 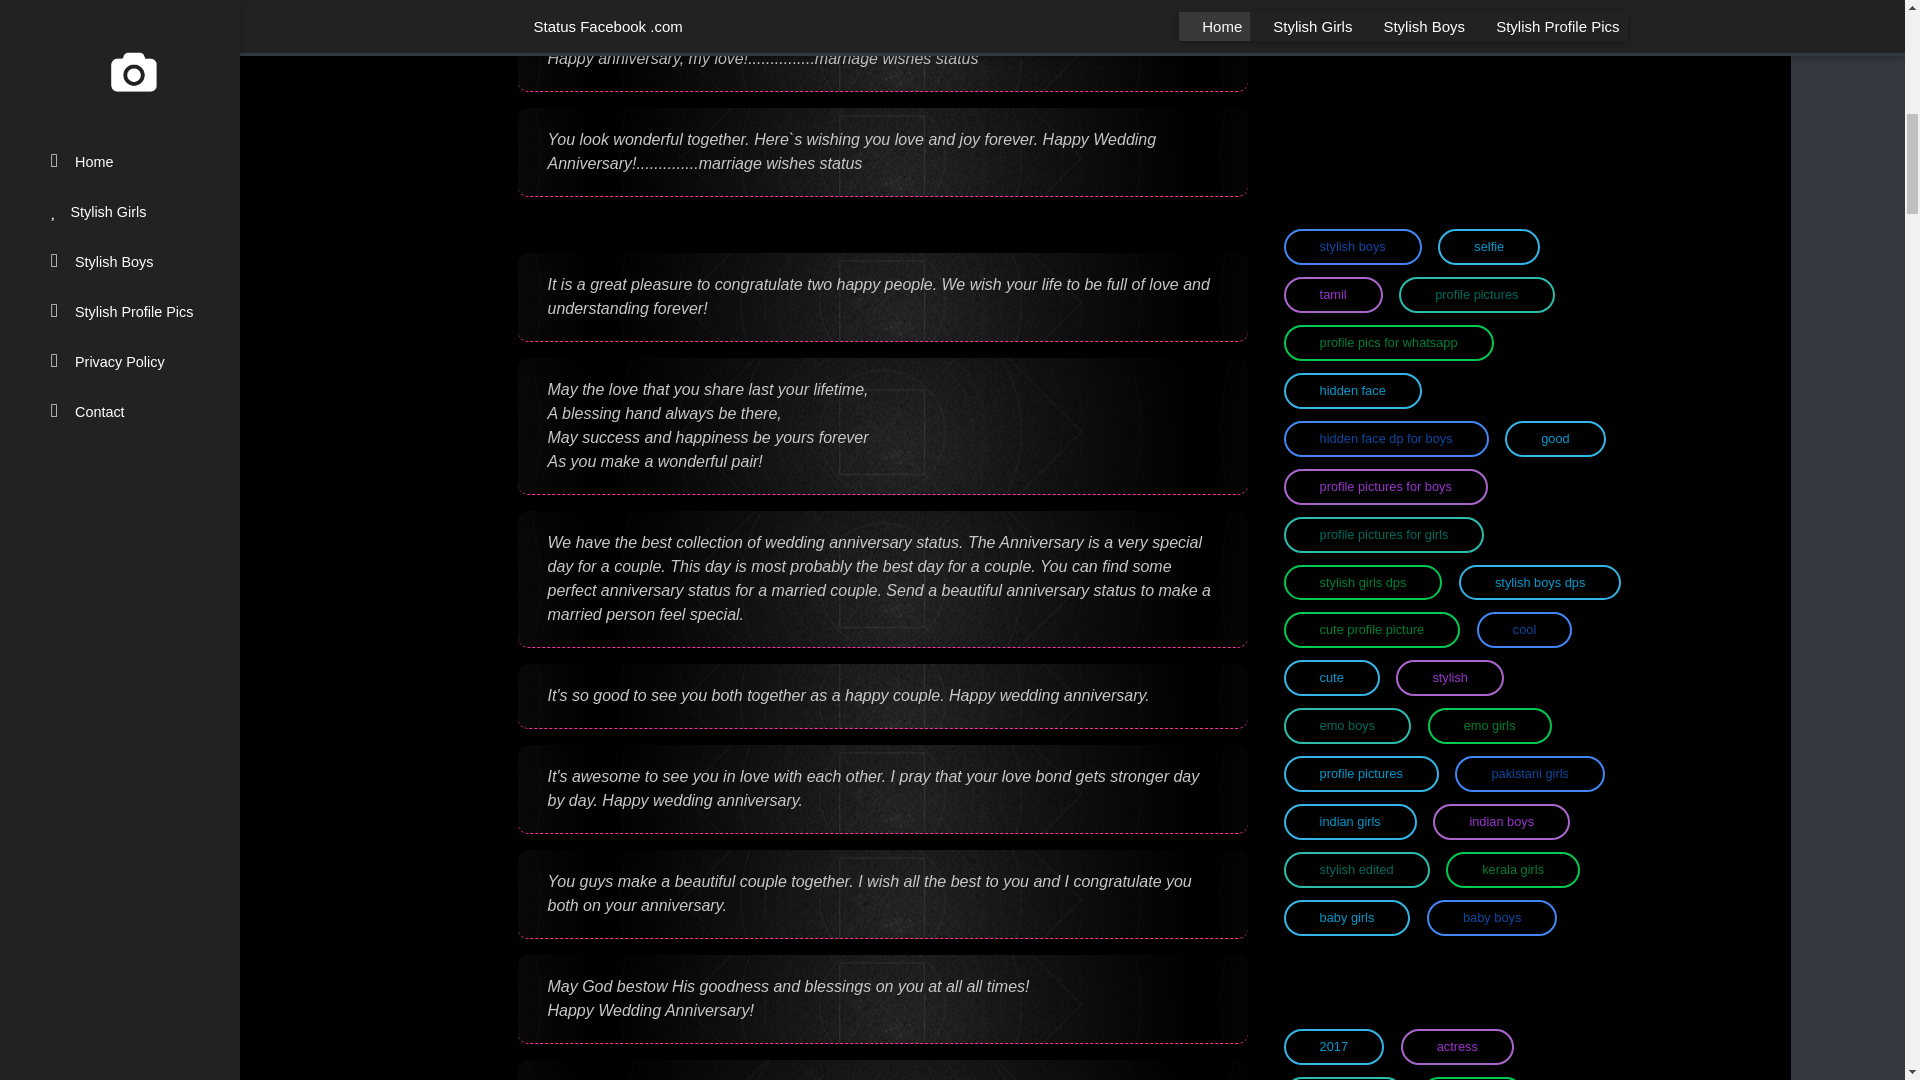 What do you see at coordinates (1386, 438) in the screenshot?
I see `hidden face dp profile pictures for boys` at bounding box center [1386, 438].